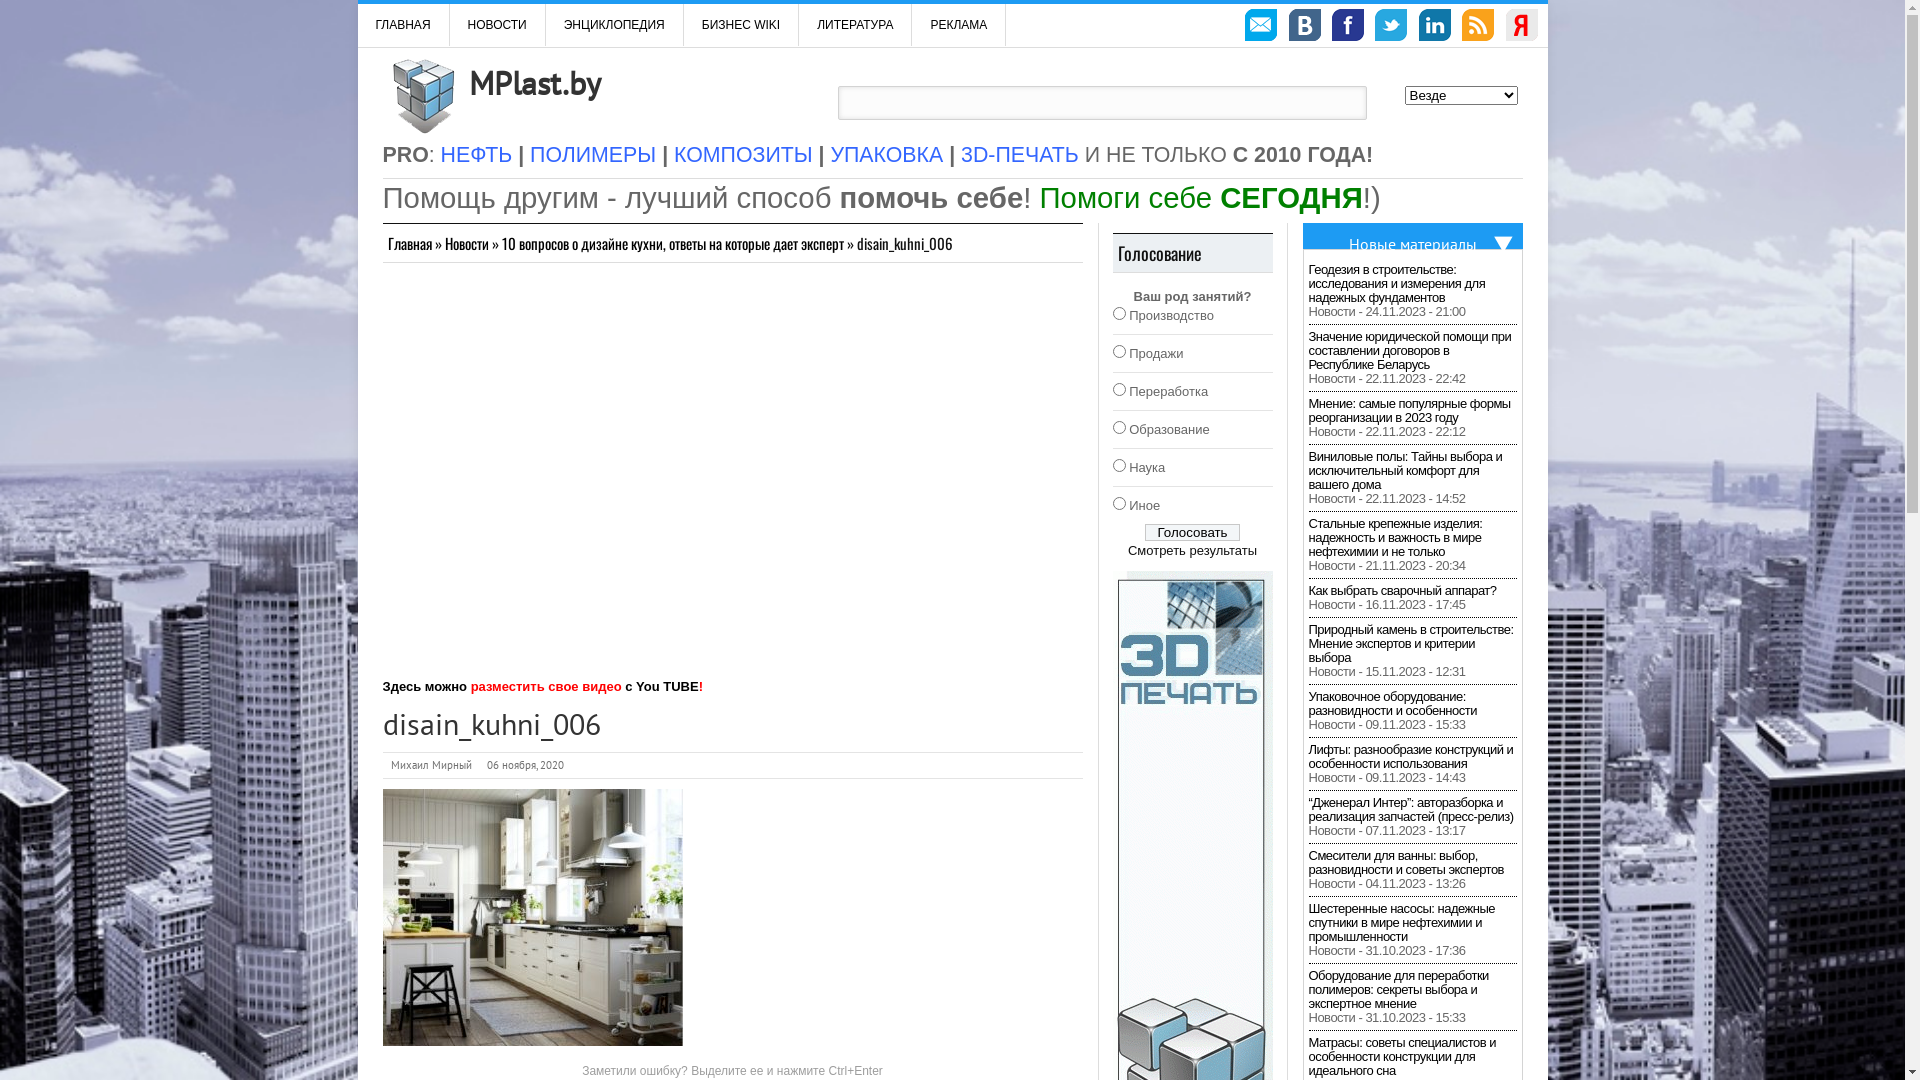  Describe the element at coordinates (1435, 28) in the screenshot. I see `Linkedin Mplast.by` at that location.